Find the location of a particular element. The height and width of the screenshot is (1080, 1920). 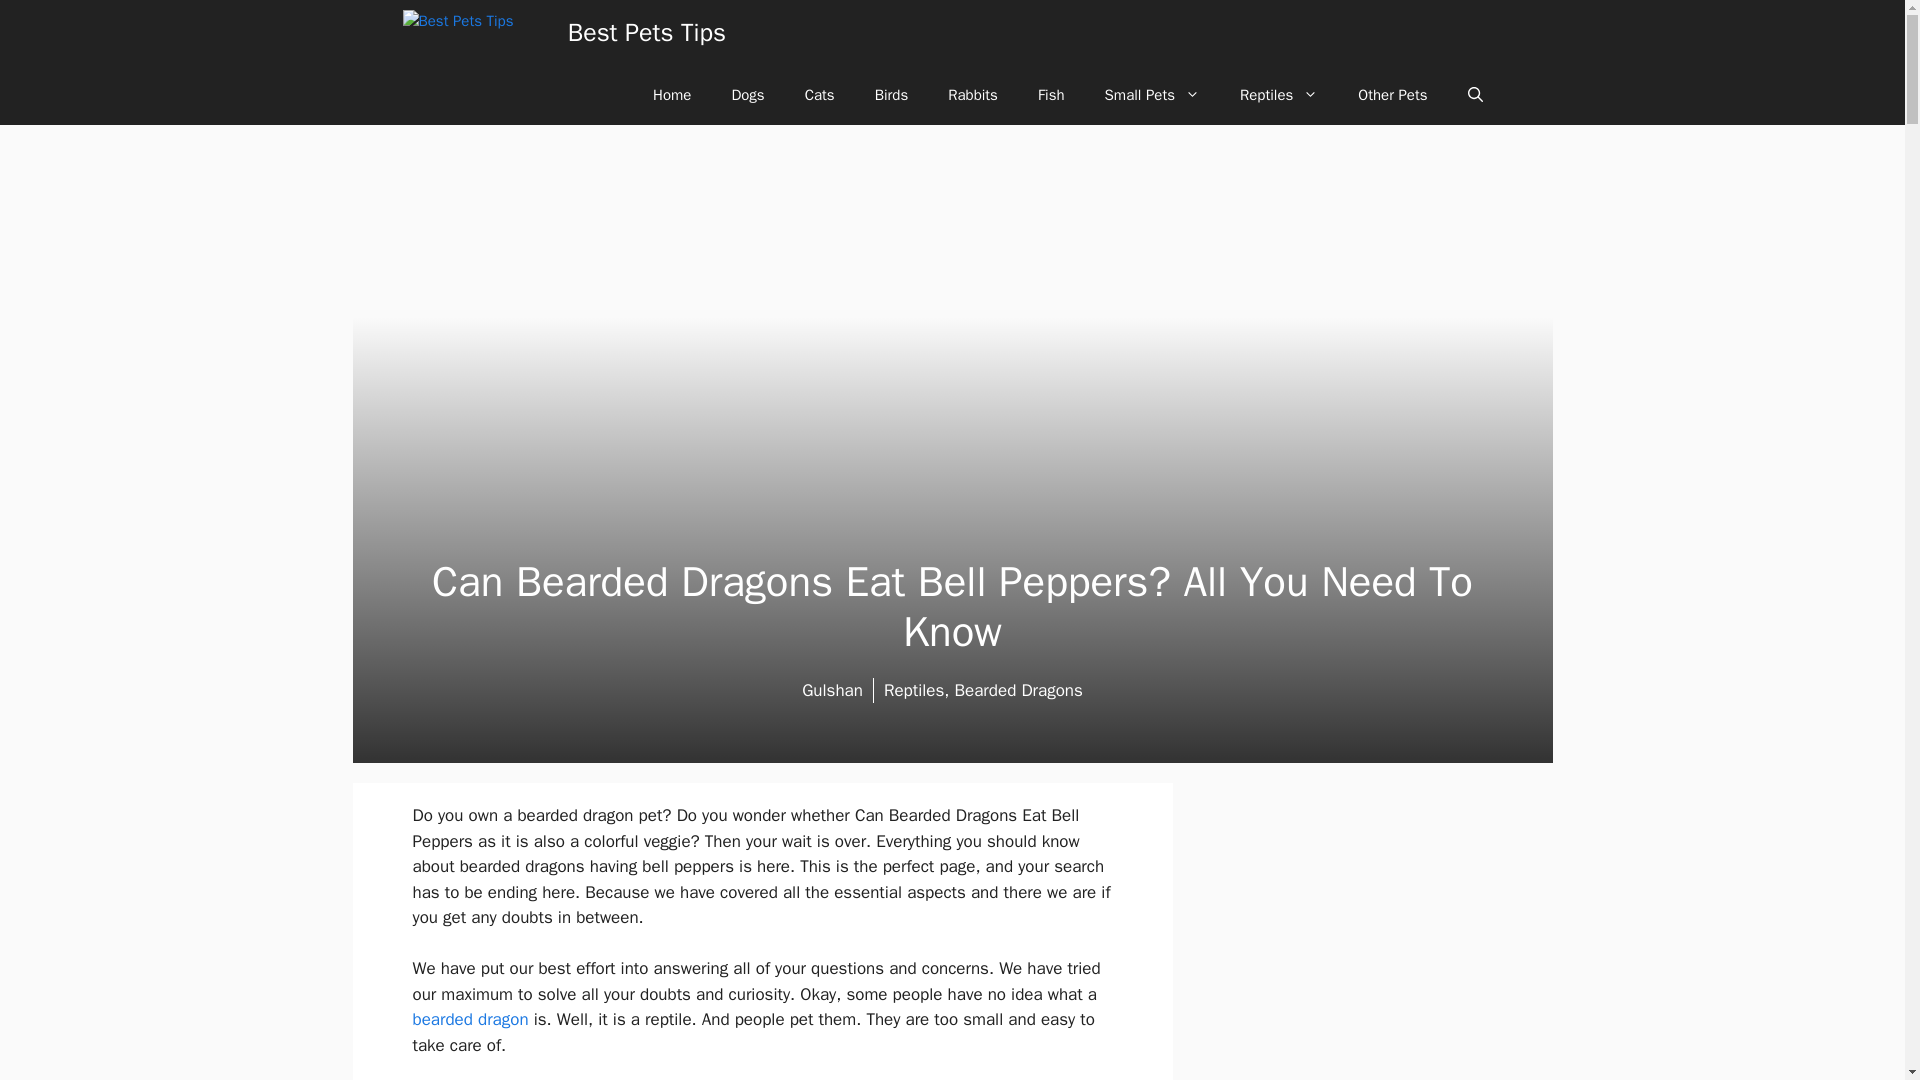

Birds is located at coordinates (892, 94).